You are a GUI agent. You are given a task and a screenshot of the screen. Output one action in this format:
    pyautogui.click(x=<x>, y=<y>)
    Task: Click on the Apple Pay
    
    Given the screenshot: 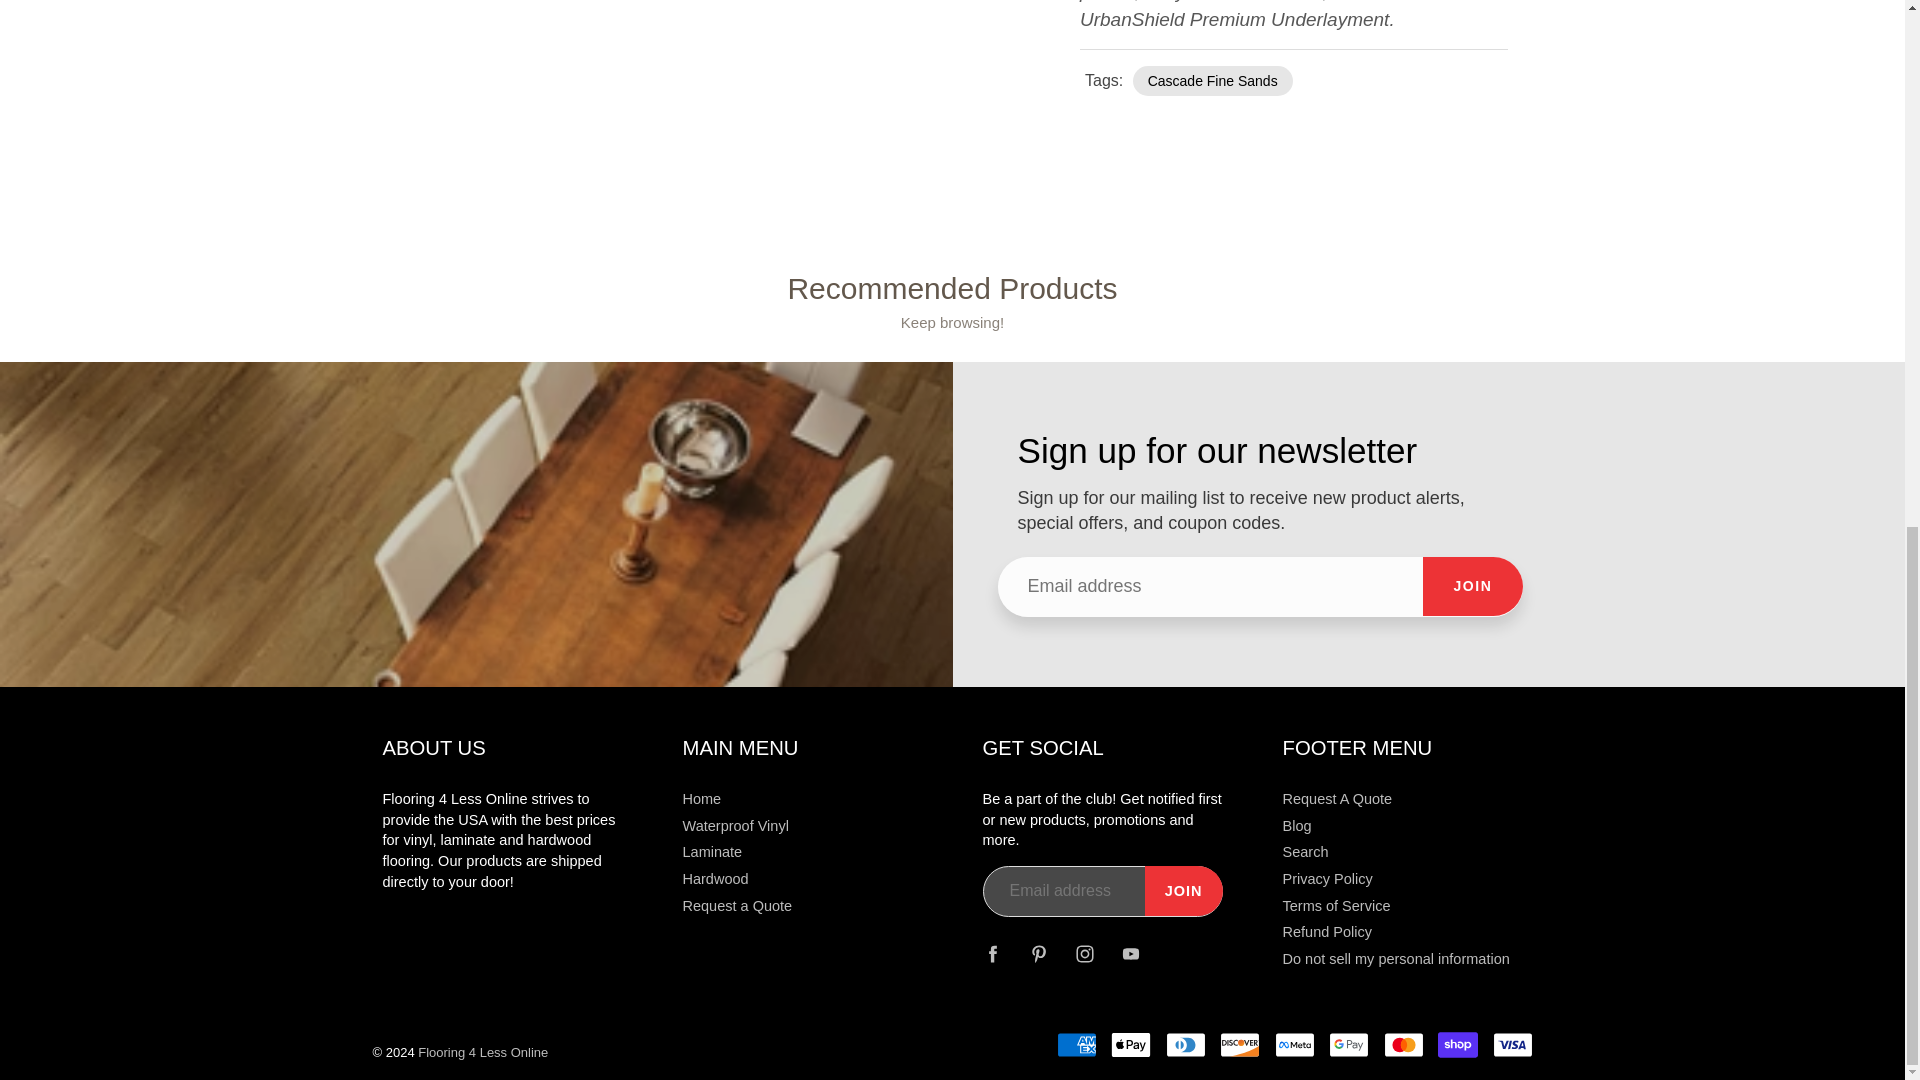 What is the action you would take?
    pyautogui.click(x=1130, y=1044)
    